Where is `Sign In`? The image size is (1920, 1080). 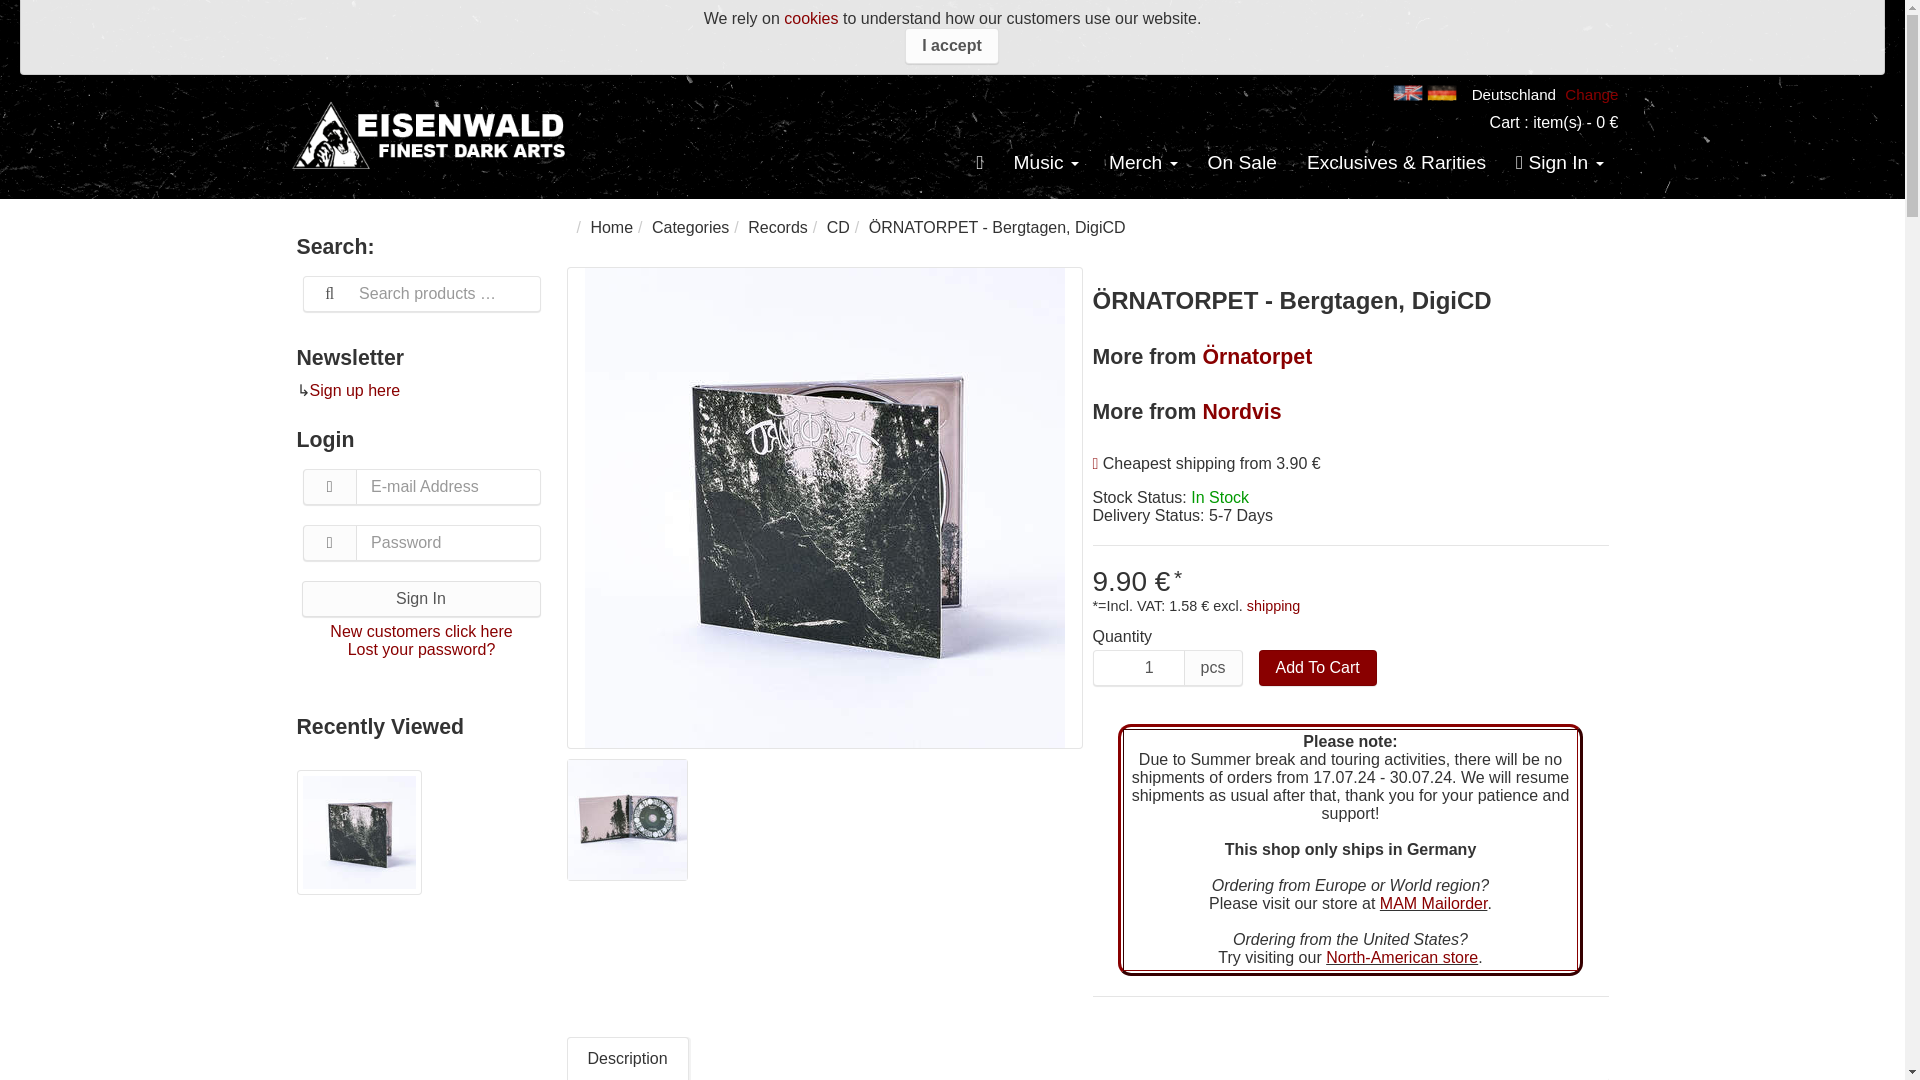
Sign In is located at coordinates (1560, 163).